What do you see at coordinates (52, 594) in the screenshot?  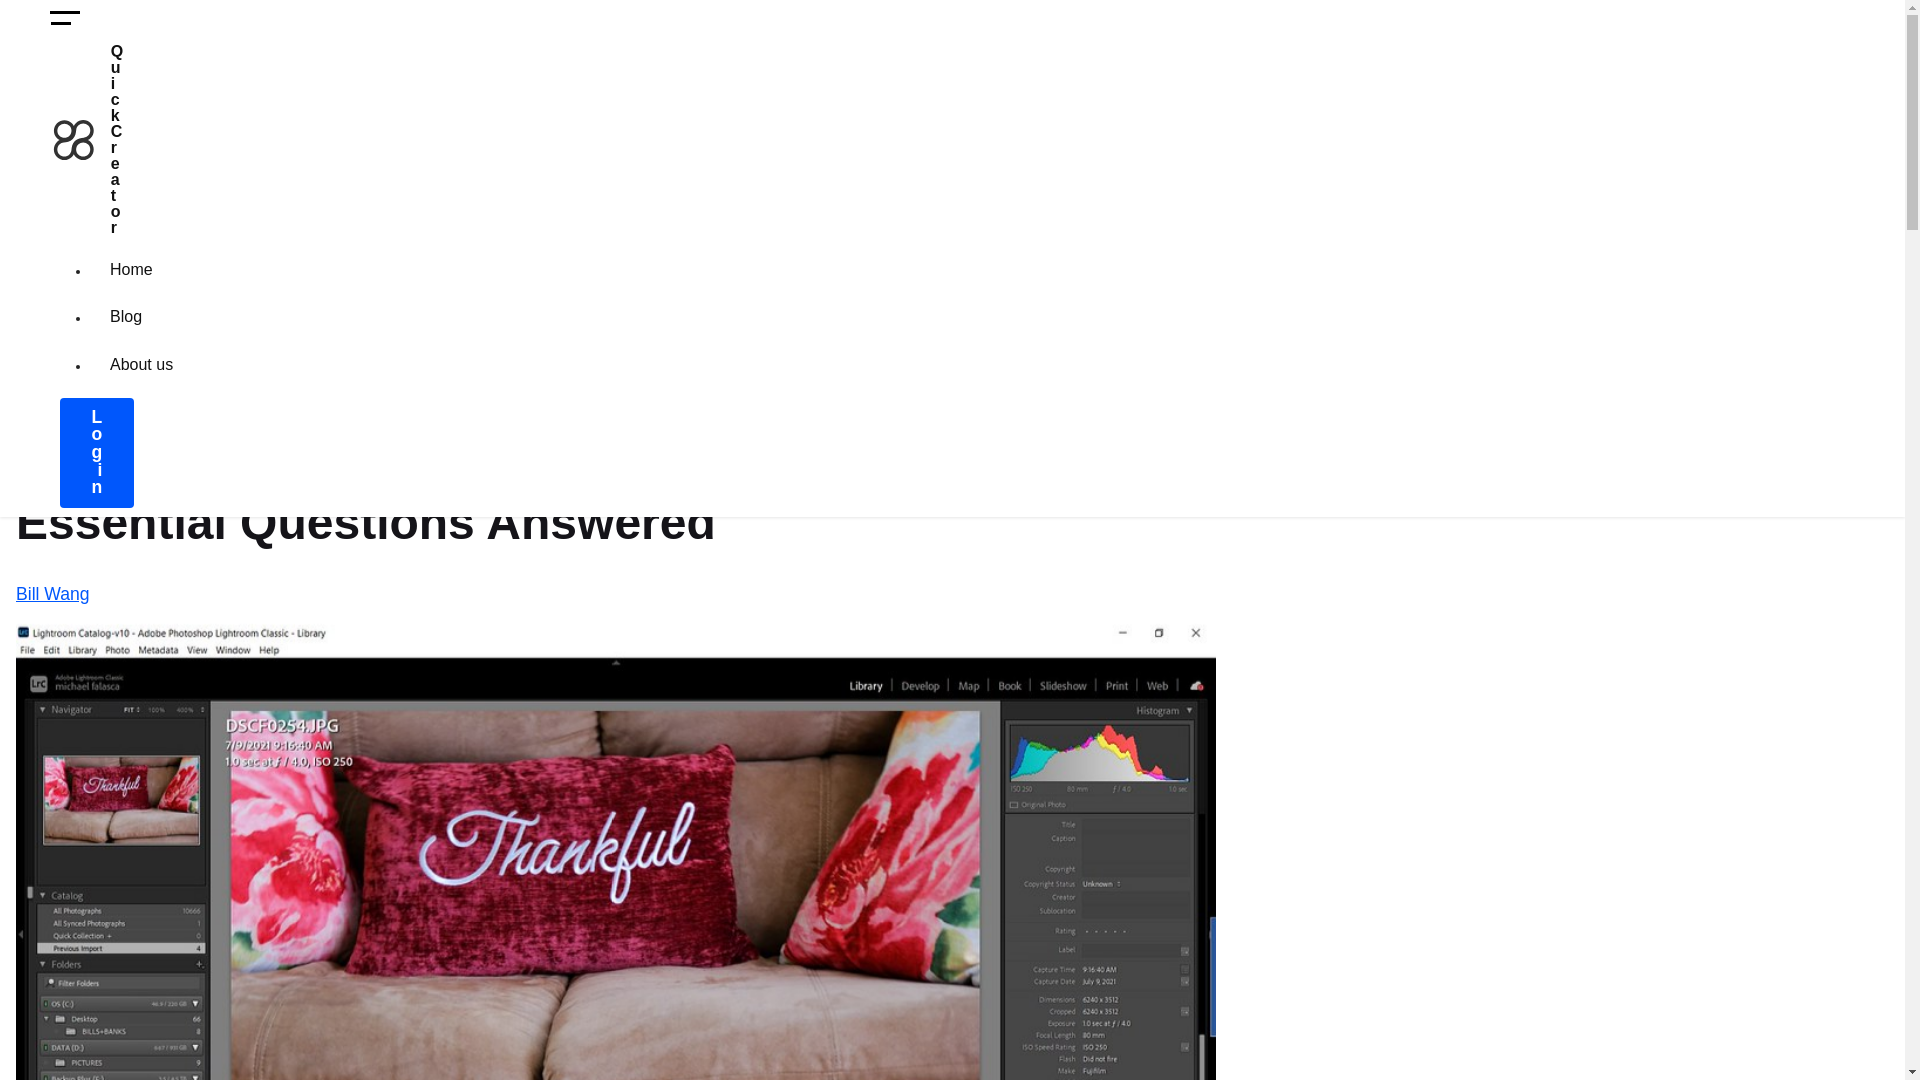 I see `Bill Wang` at bounding box center [52, 594].